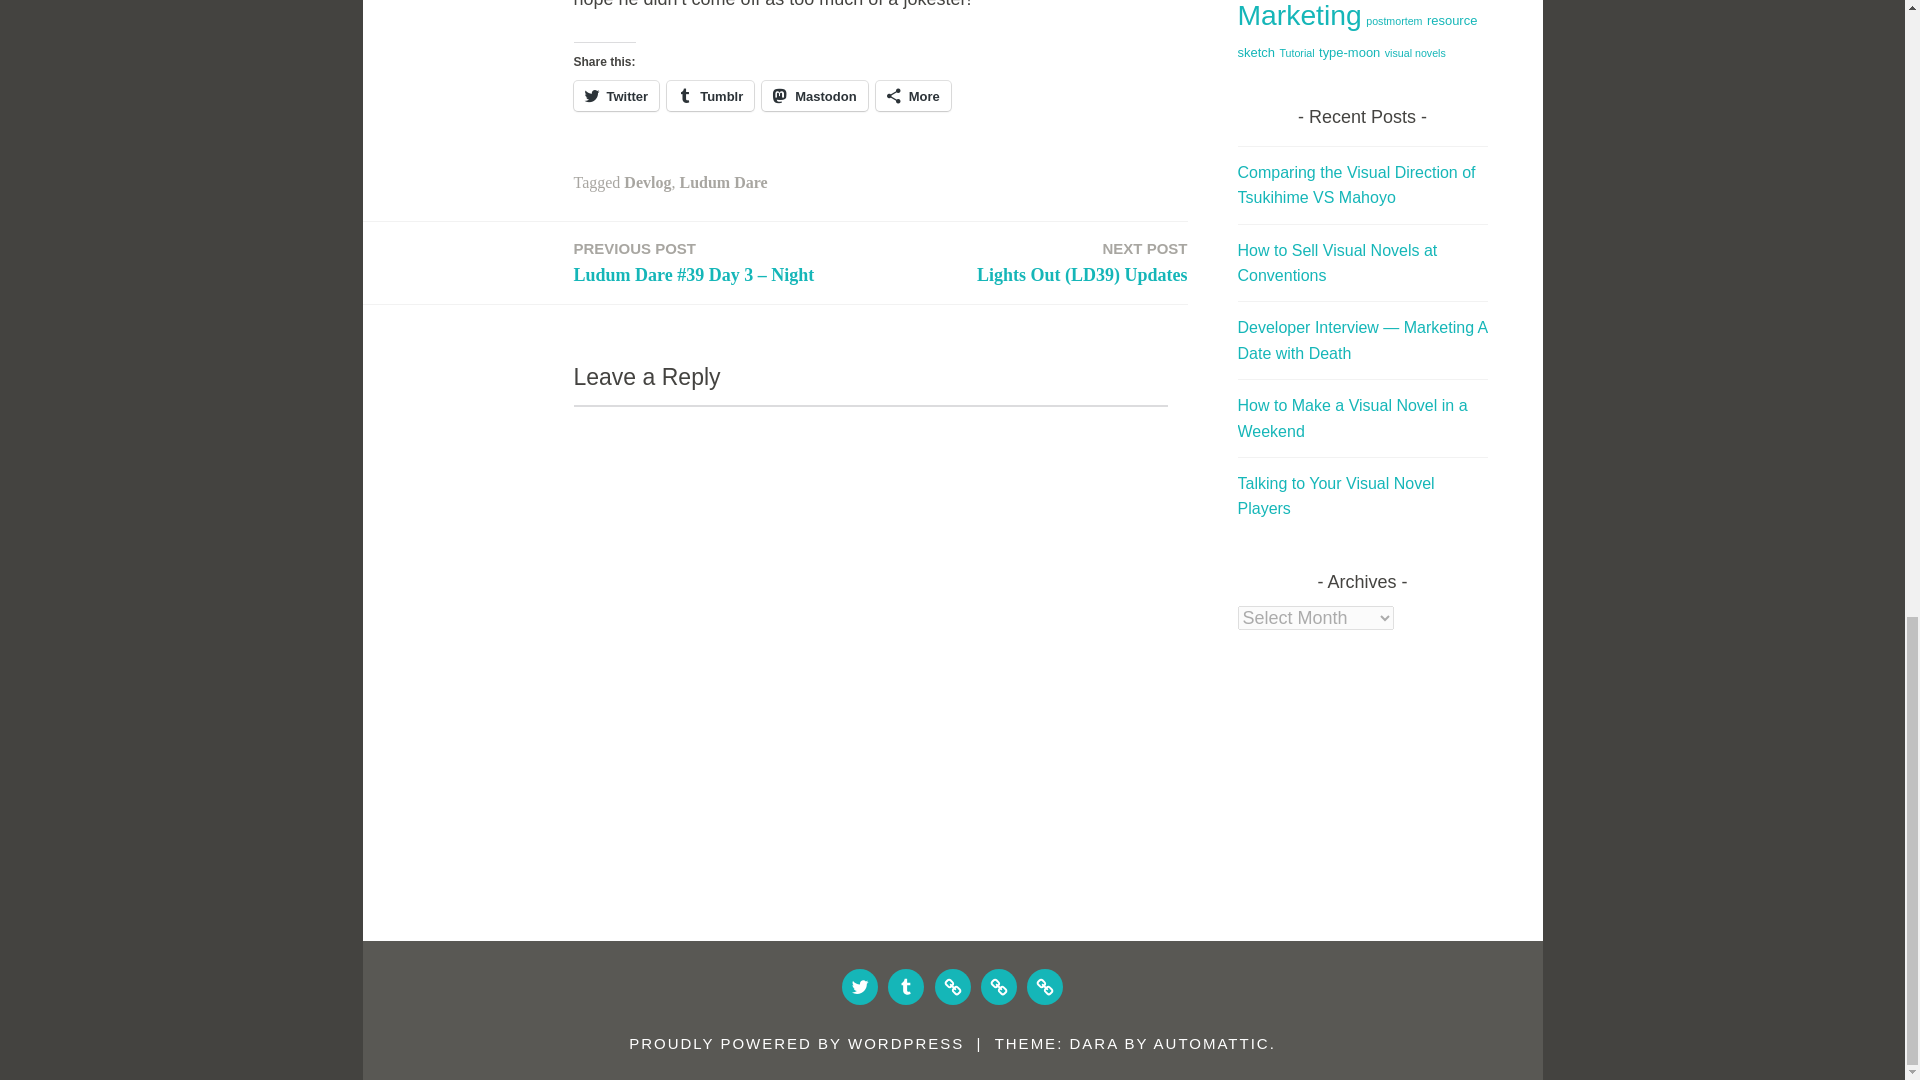  What do you see at coordinates (647, 182) in the screenshot?
I see `Devlog` at bounding box center [647, 182].